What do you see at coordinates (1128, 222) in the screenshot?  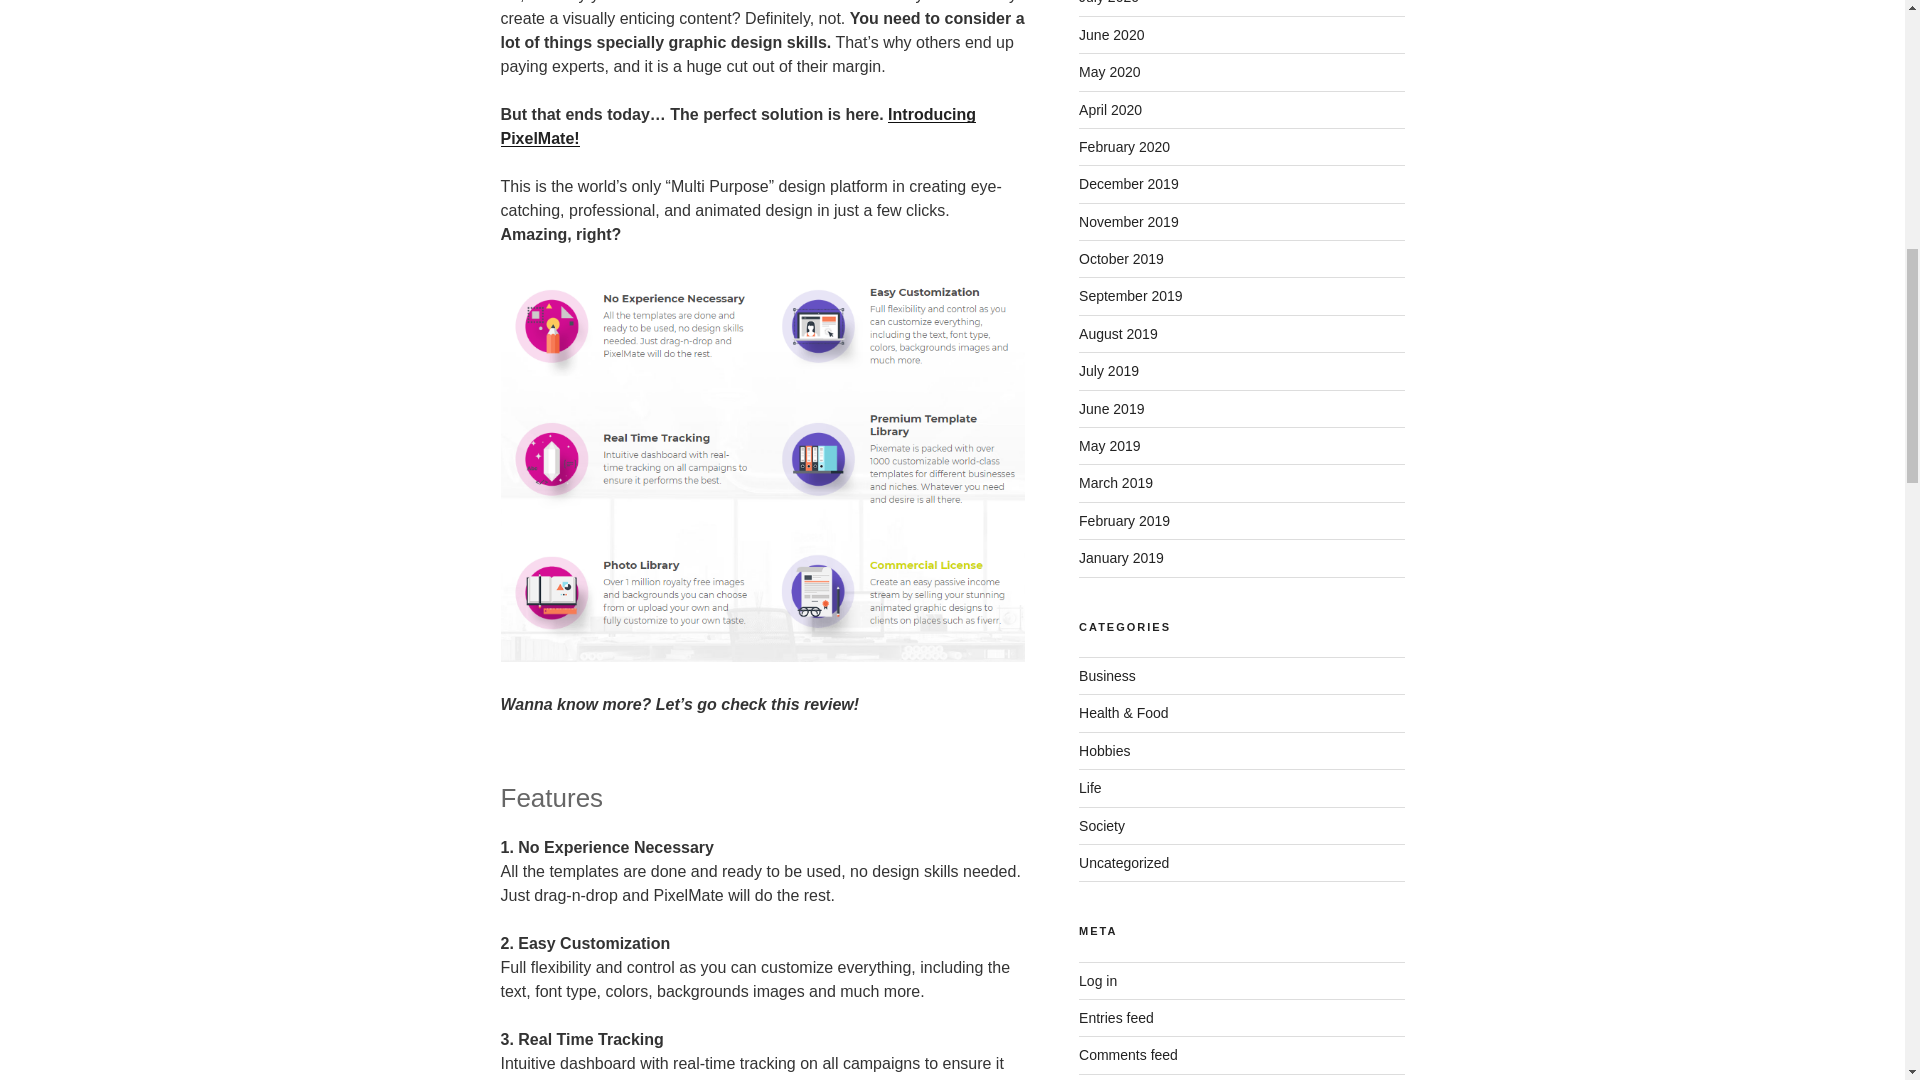 I see `November 2019` at bounding box center [1128, 222].